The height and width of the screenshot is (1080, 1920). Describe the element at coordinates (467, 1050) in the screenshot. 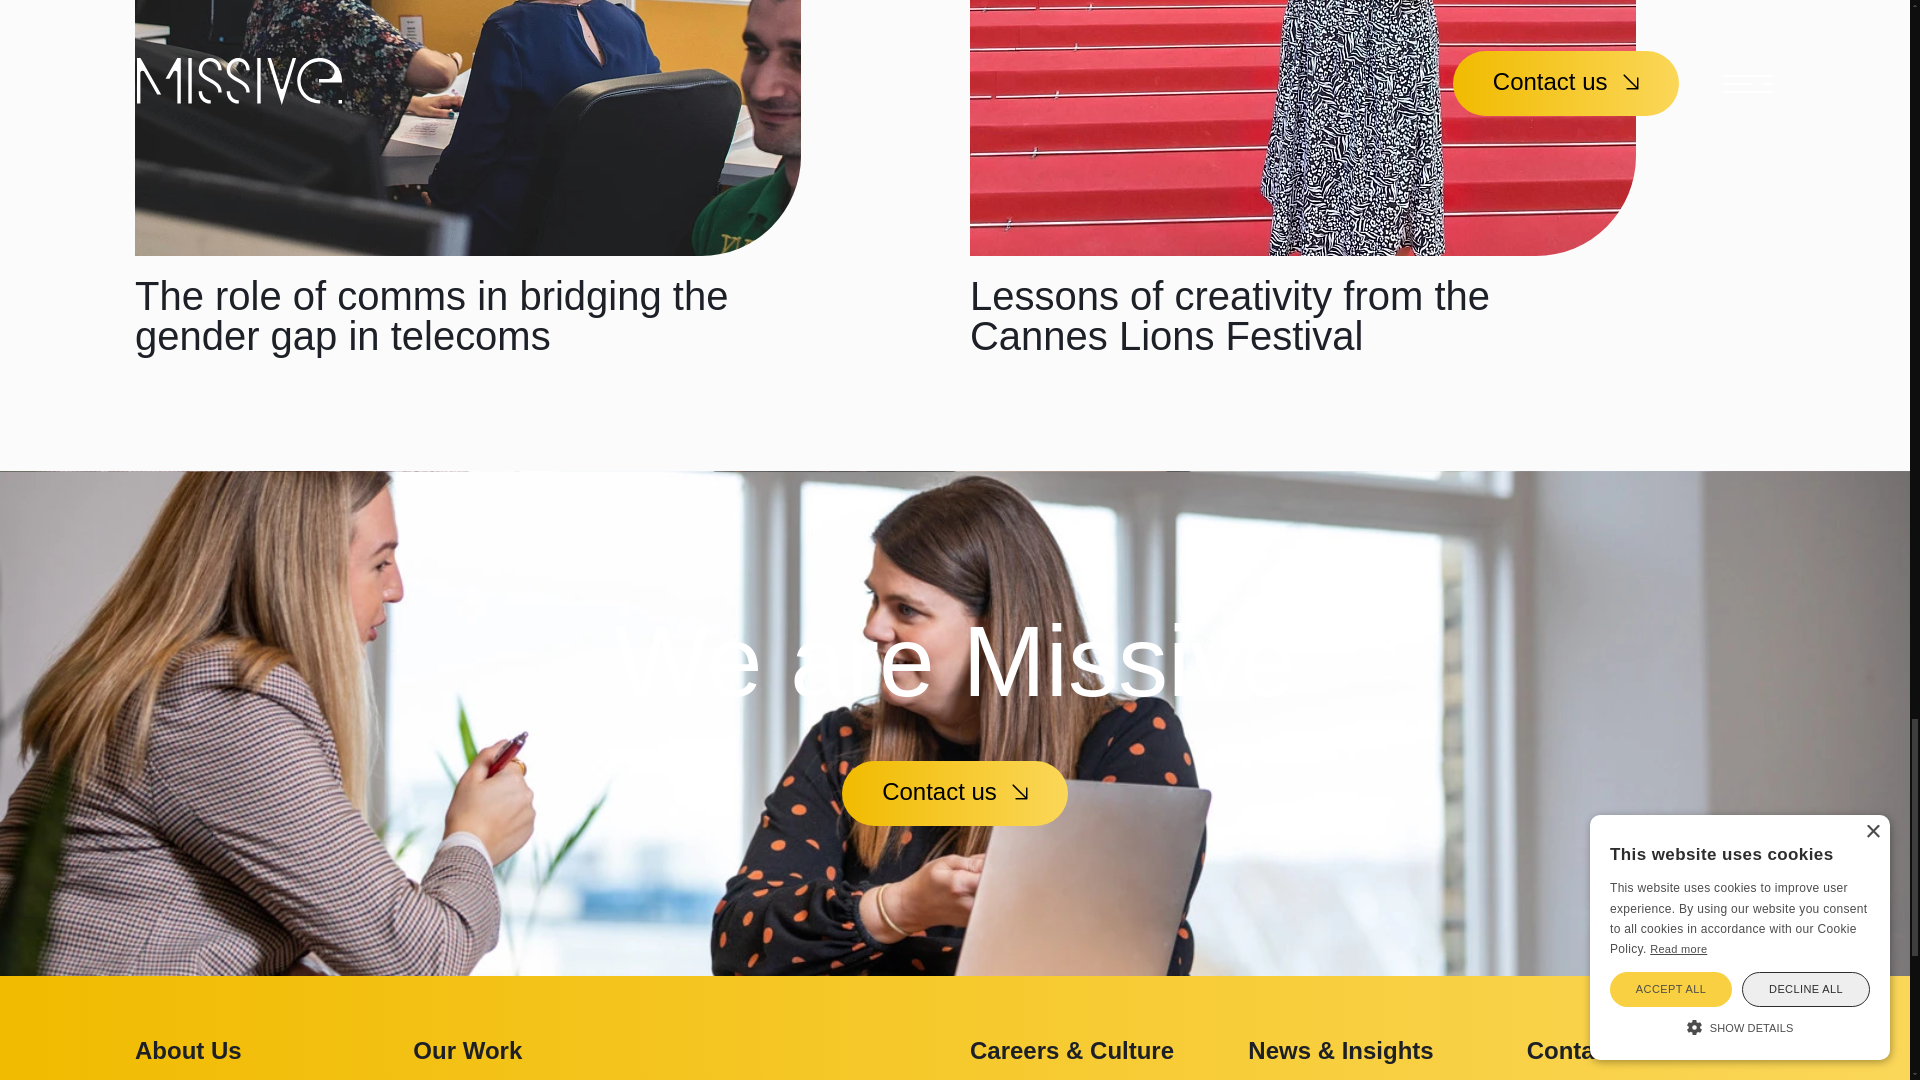

I see `Our Work` at that location.